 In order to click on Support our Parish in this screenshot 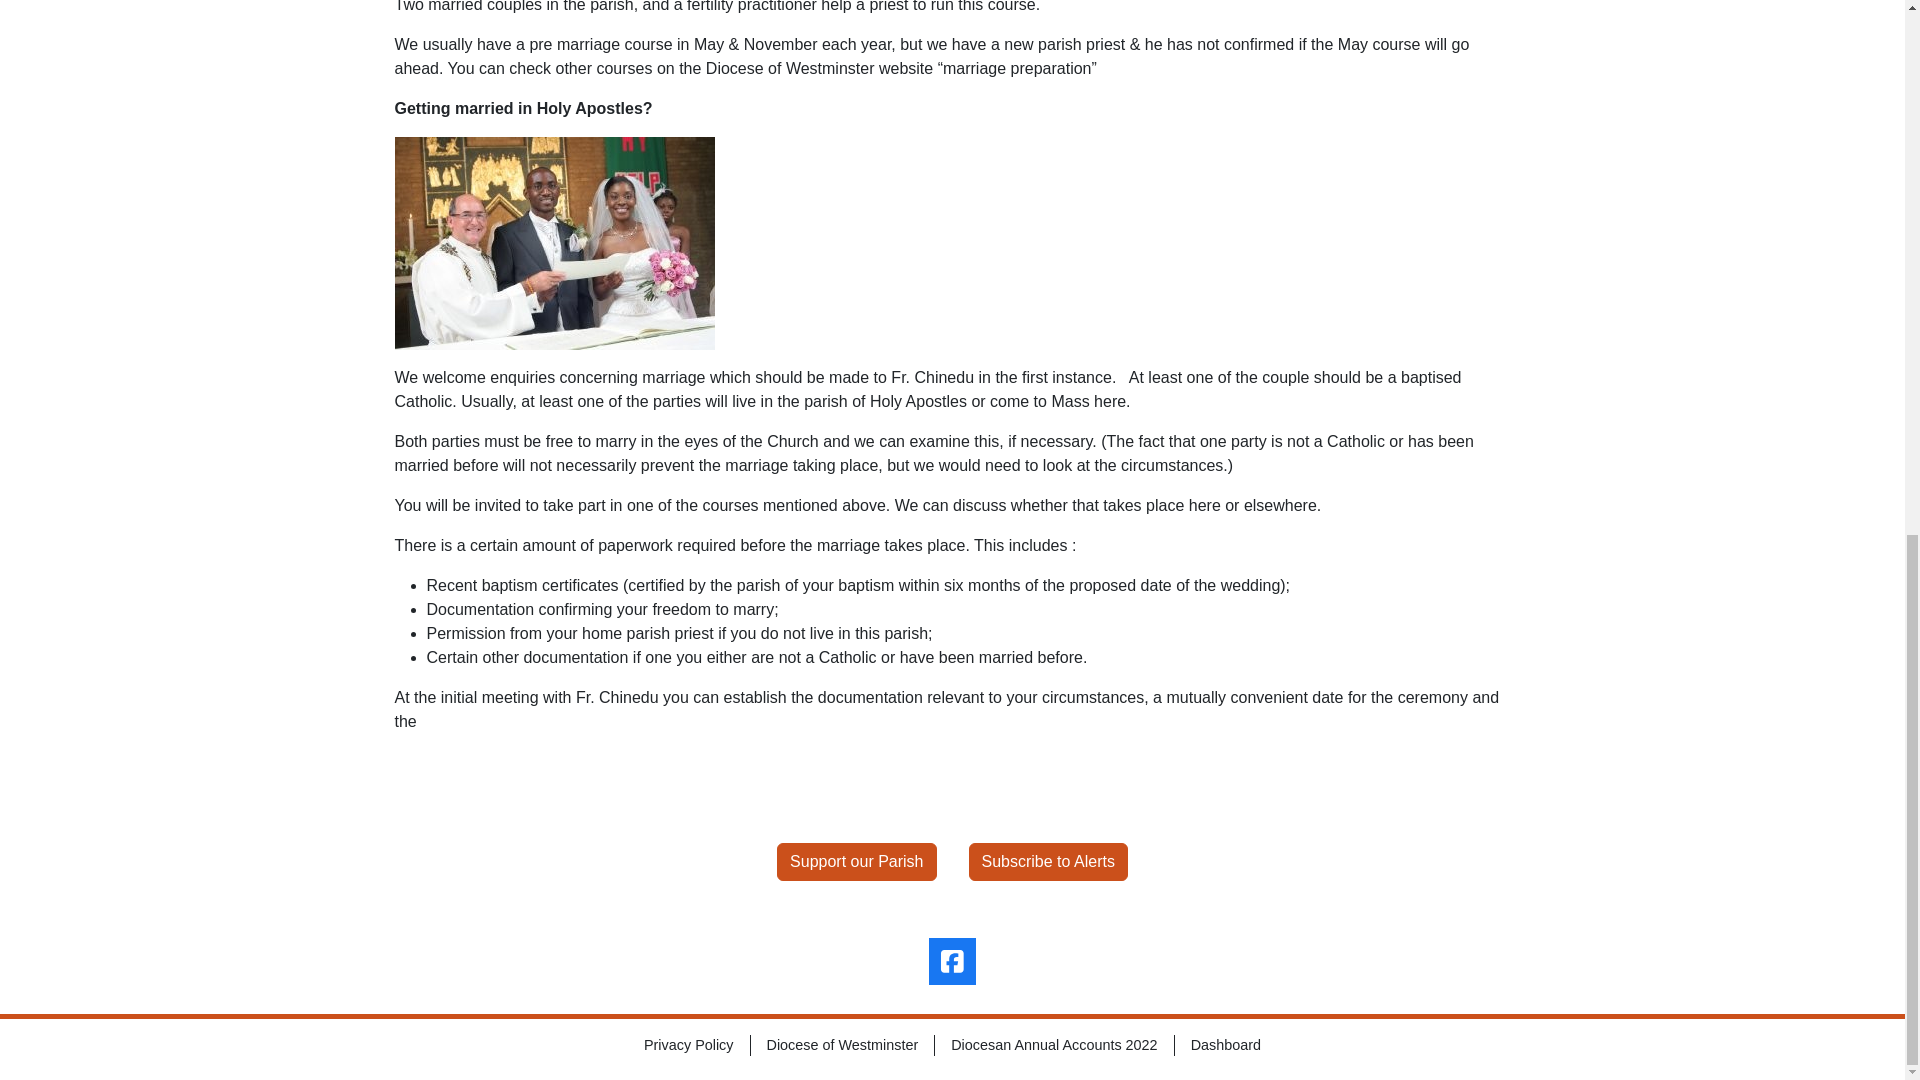, I will do `click(856, 862)`.